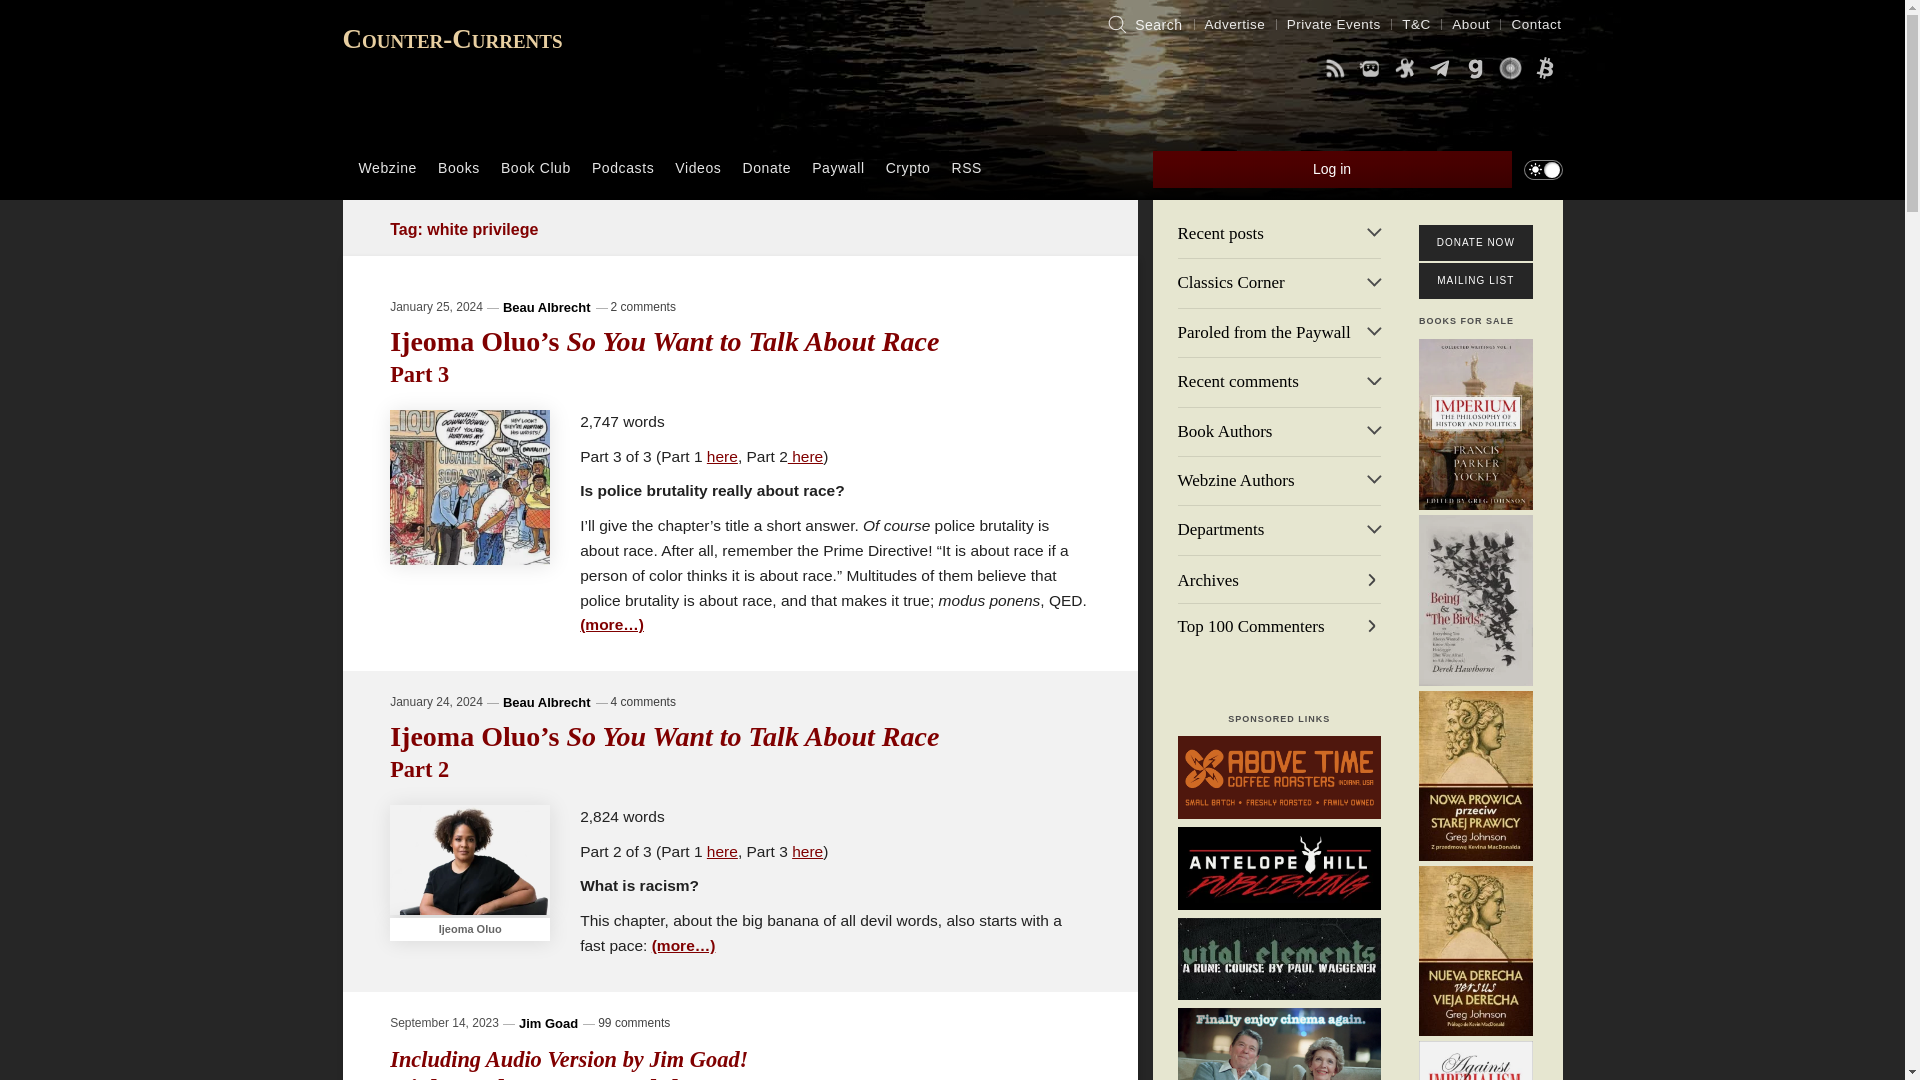 Image resolution: width=1920 pixels, height=1080 pixels. Describe the element at coordinates (698, 167) in the screenshot. I see `Videos` at that location.